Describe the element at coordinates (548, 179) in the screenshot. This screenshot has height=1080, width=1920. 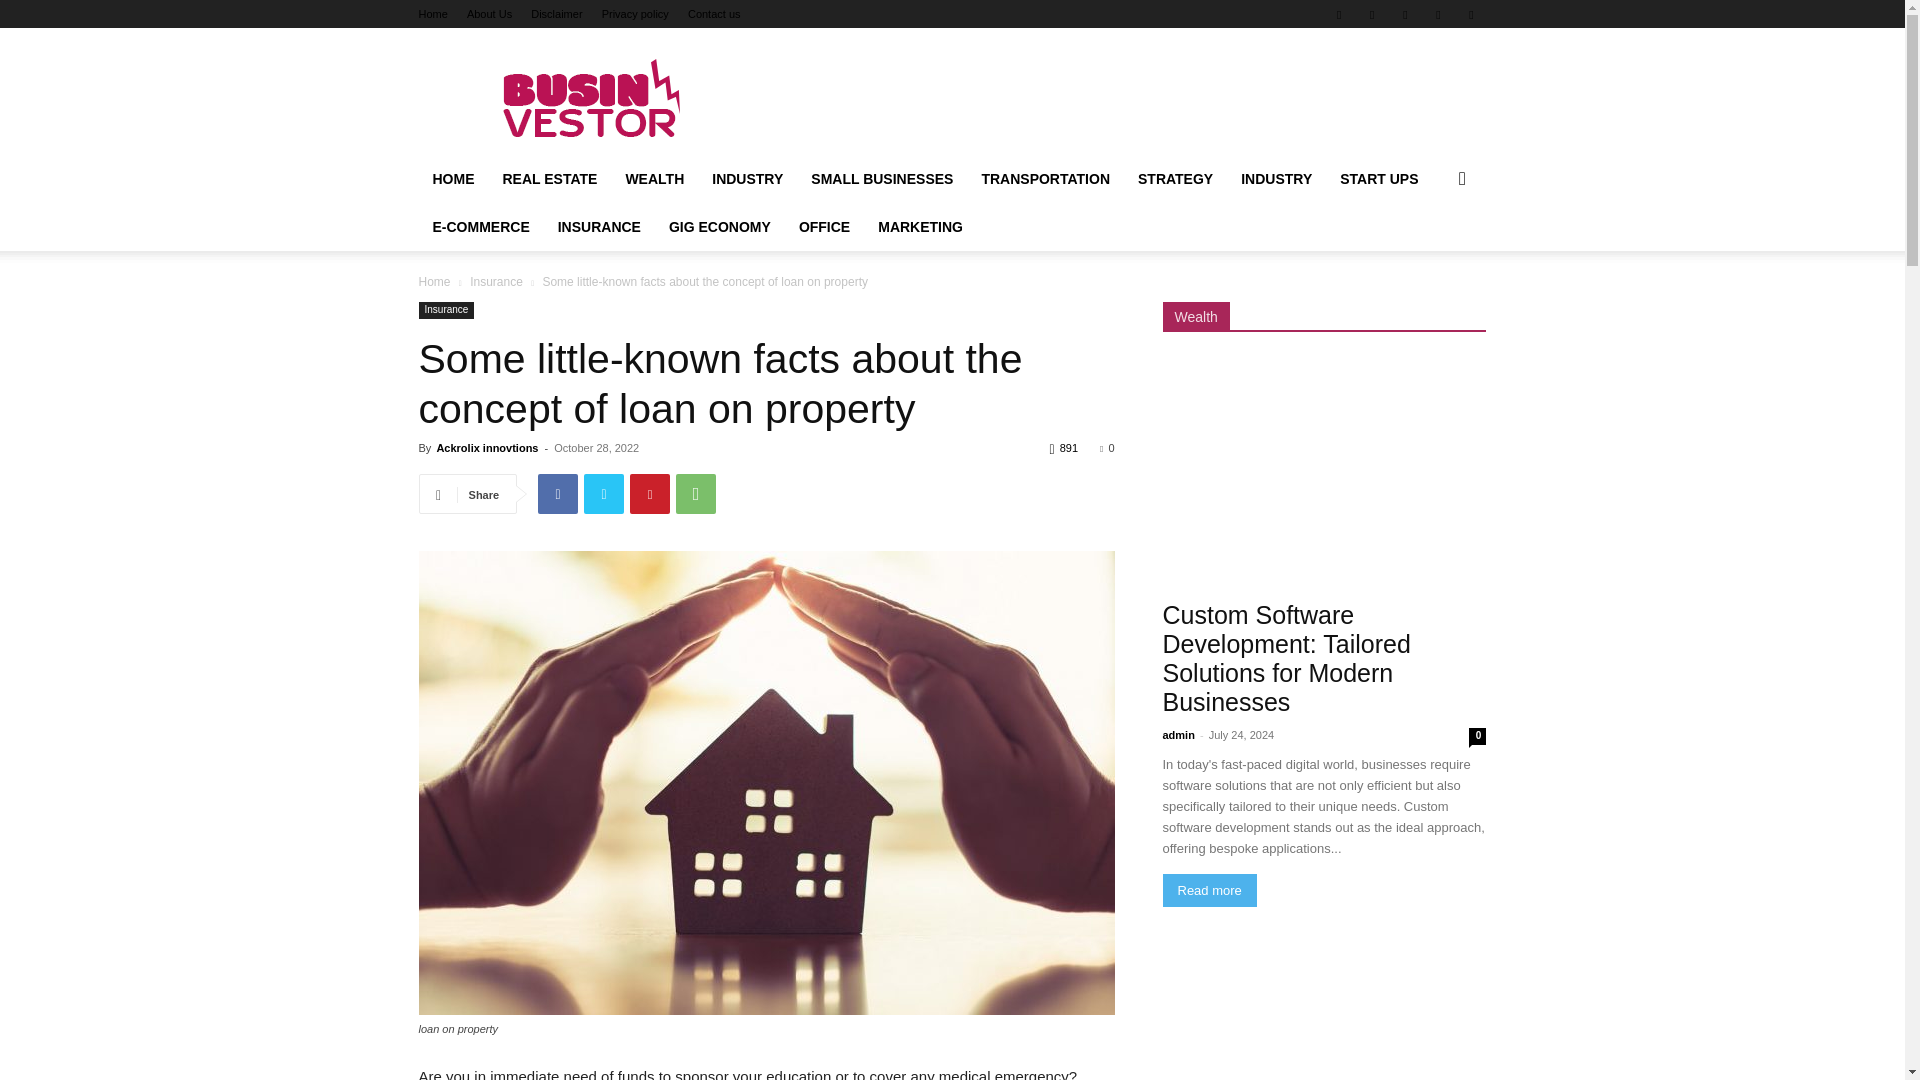
I see `REAL ESTATE` at that location.